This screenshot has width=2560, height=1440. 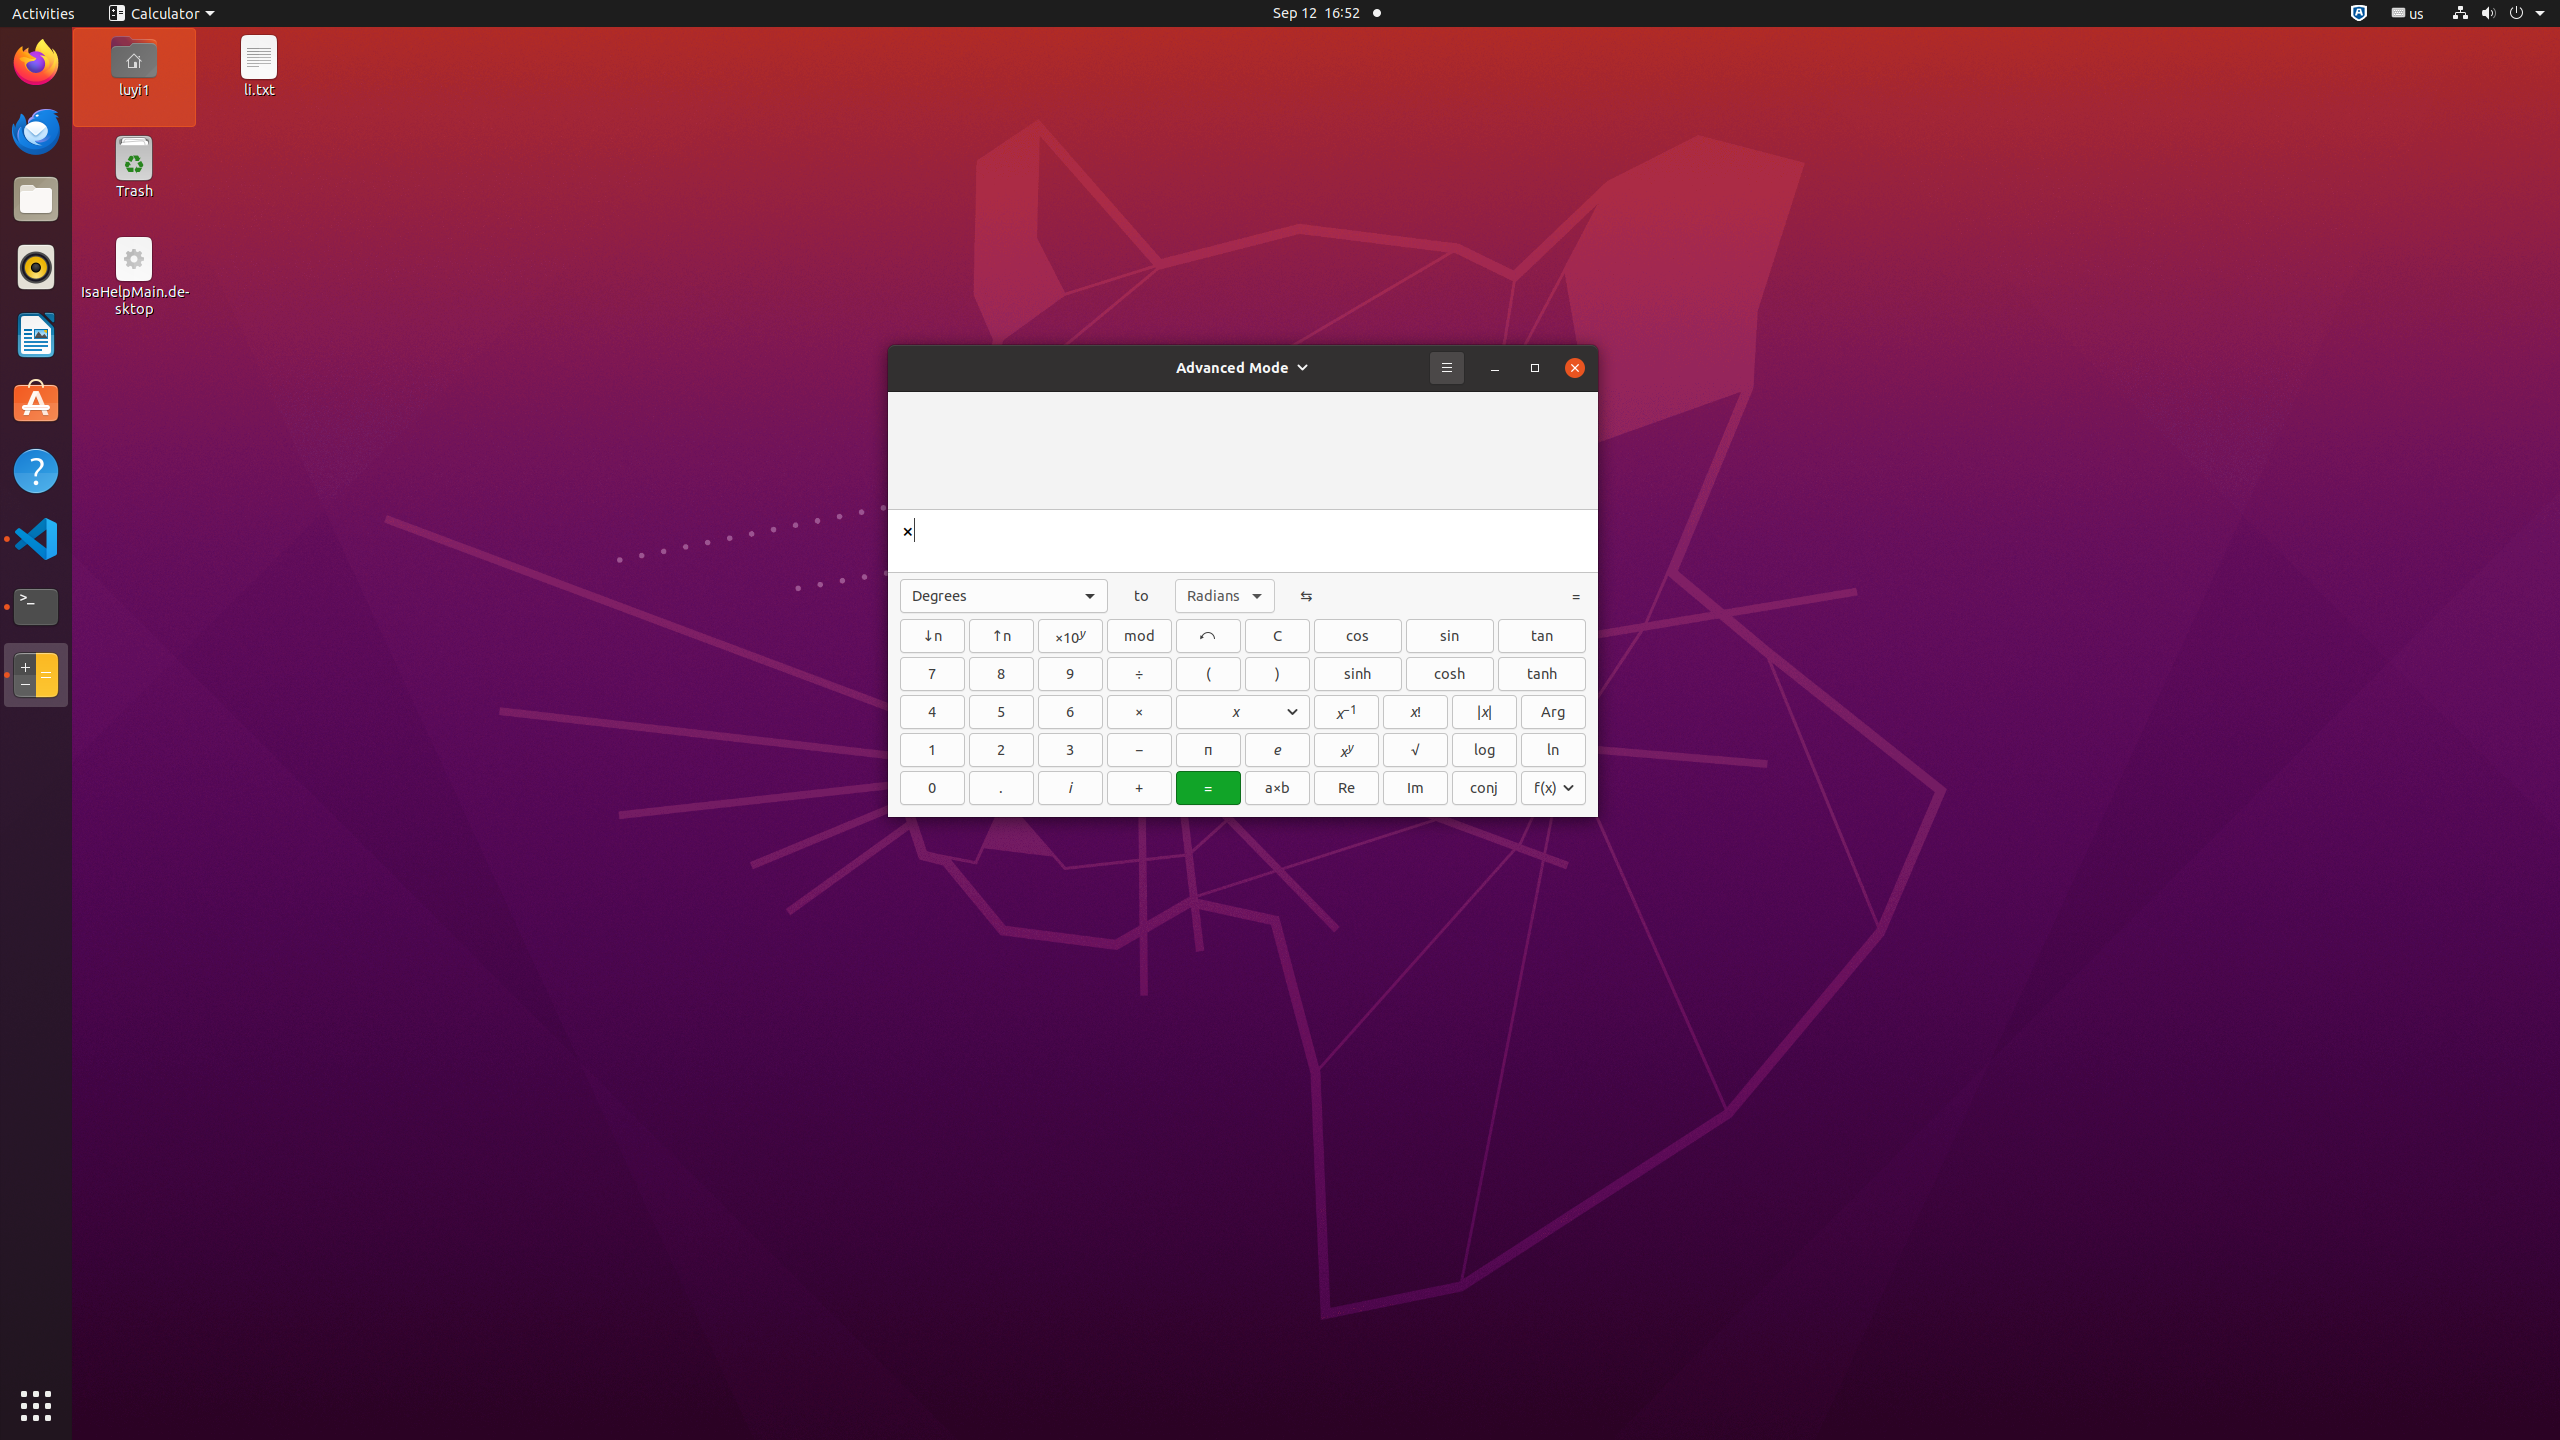 What do you see at coordinates (1278, 788) in the screenshot?
I see `Factorize` at bounding box center [1278, 788].